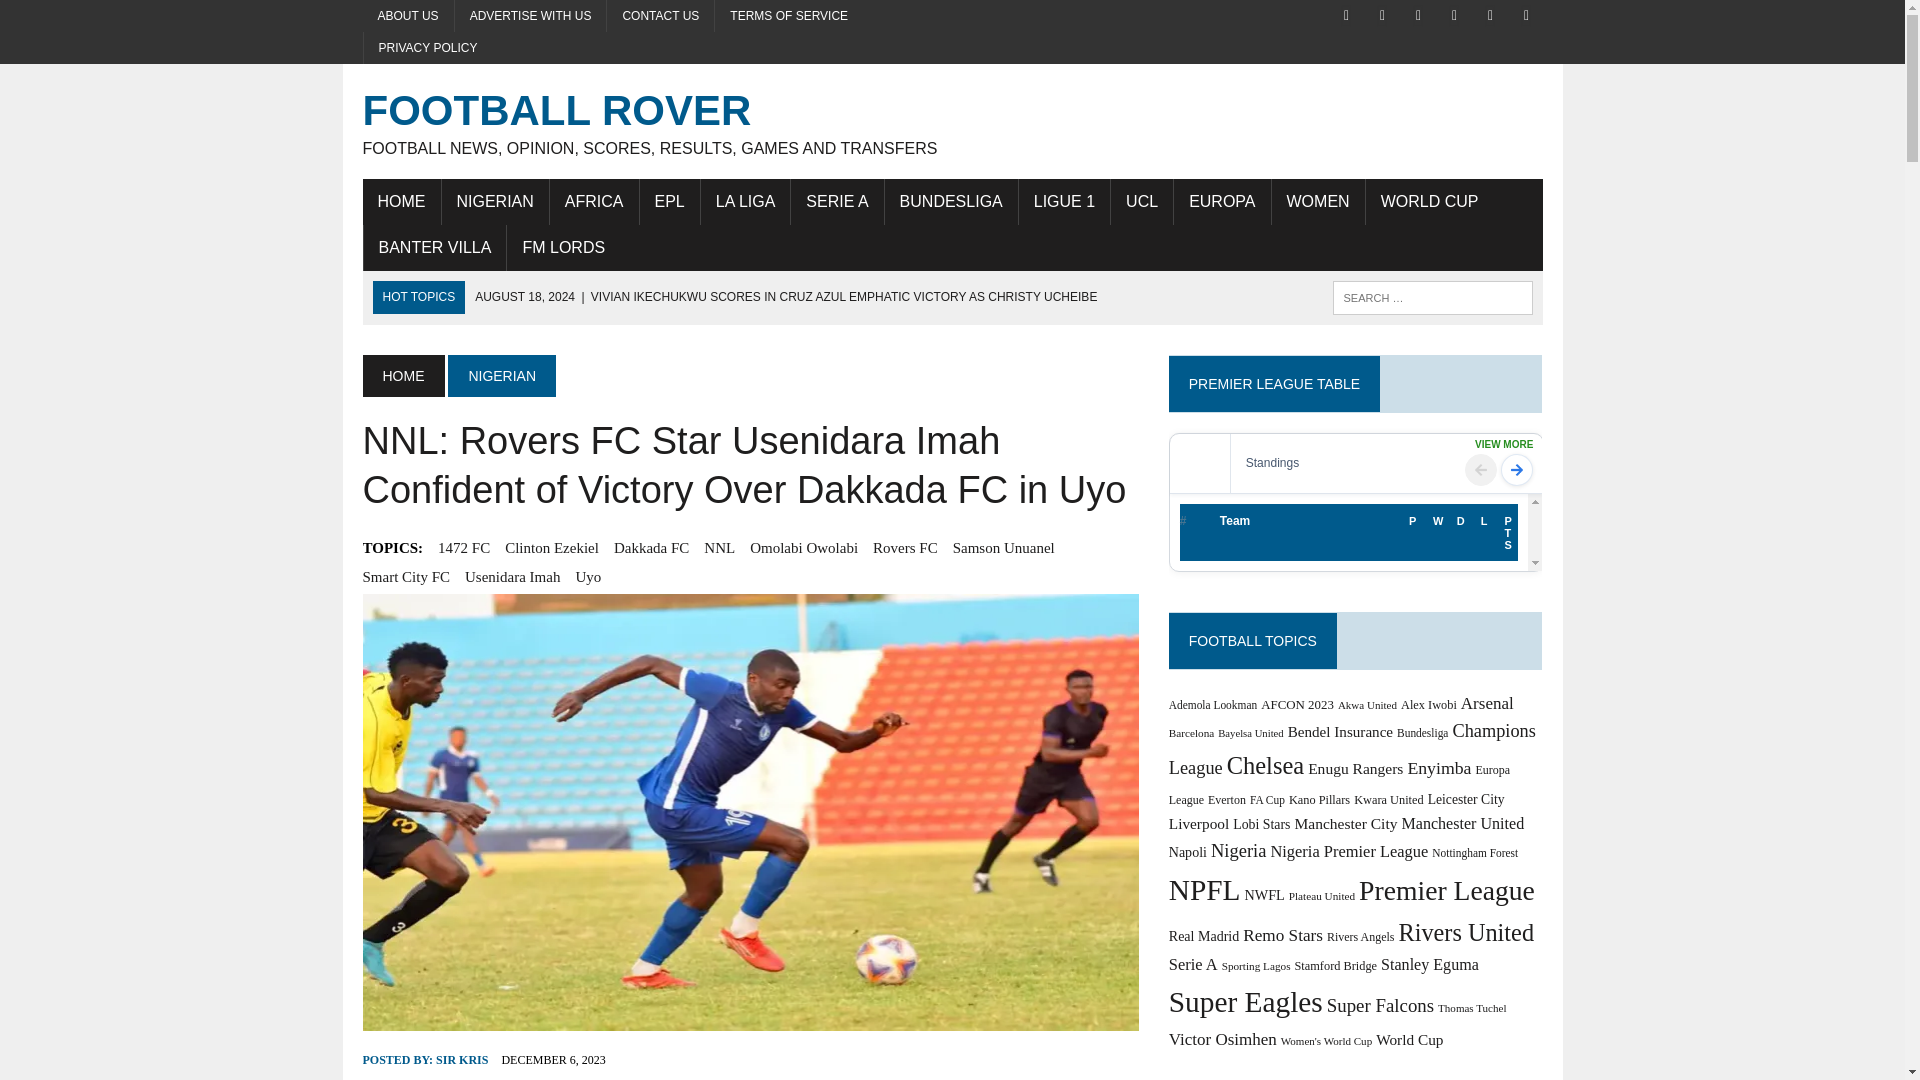 This screenshot has height=1080, width=1920. What do you see at coordinates (1221, 202) in the screenshot?
I see `EUROPA` at bounding box center [1221, 202].